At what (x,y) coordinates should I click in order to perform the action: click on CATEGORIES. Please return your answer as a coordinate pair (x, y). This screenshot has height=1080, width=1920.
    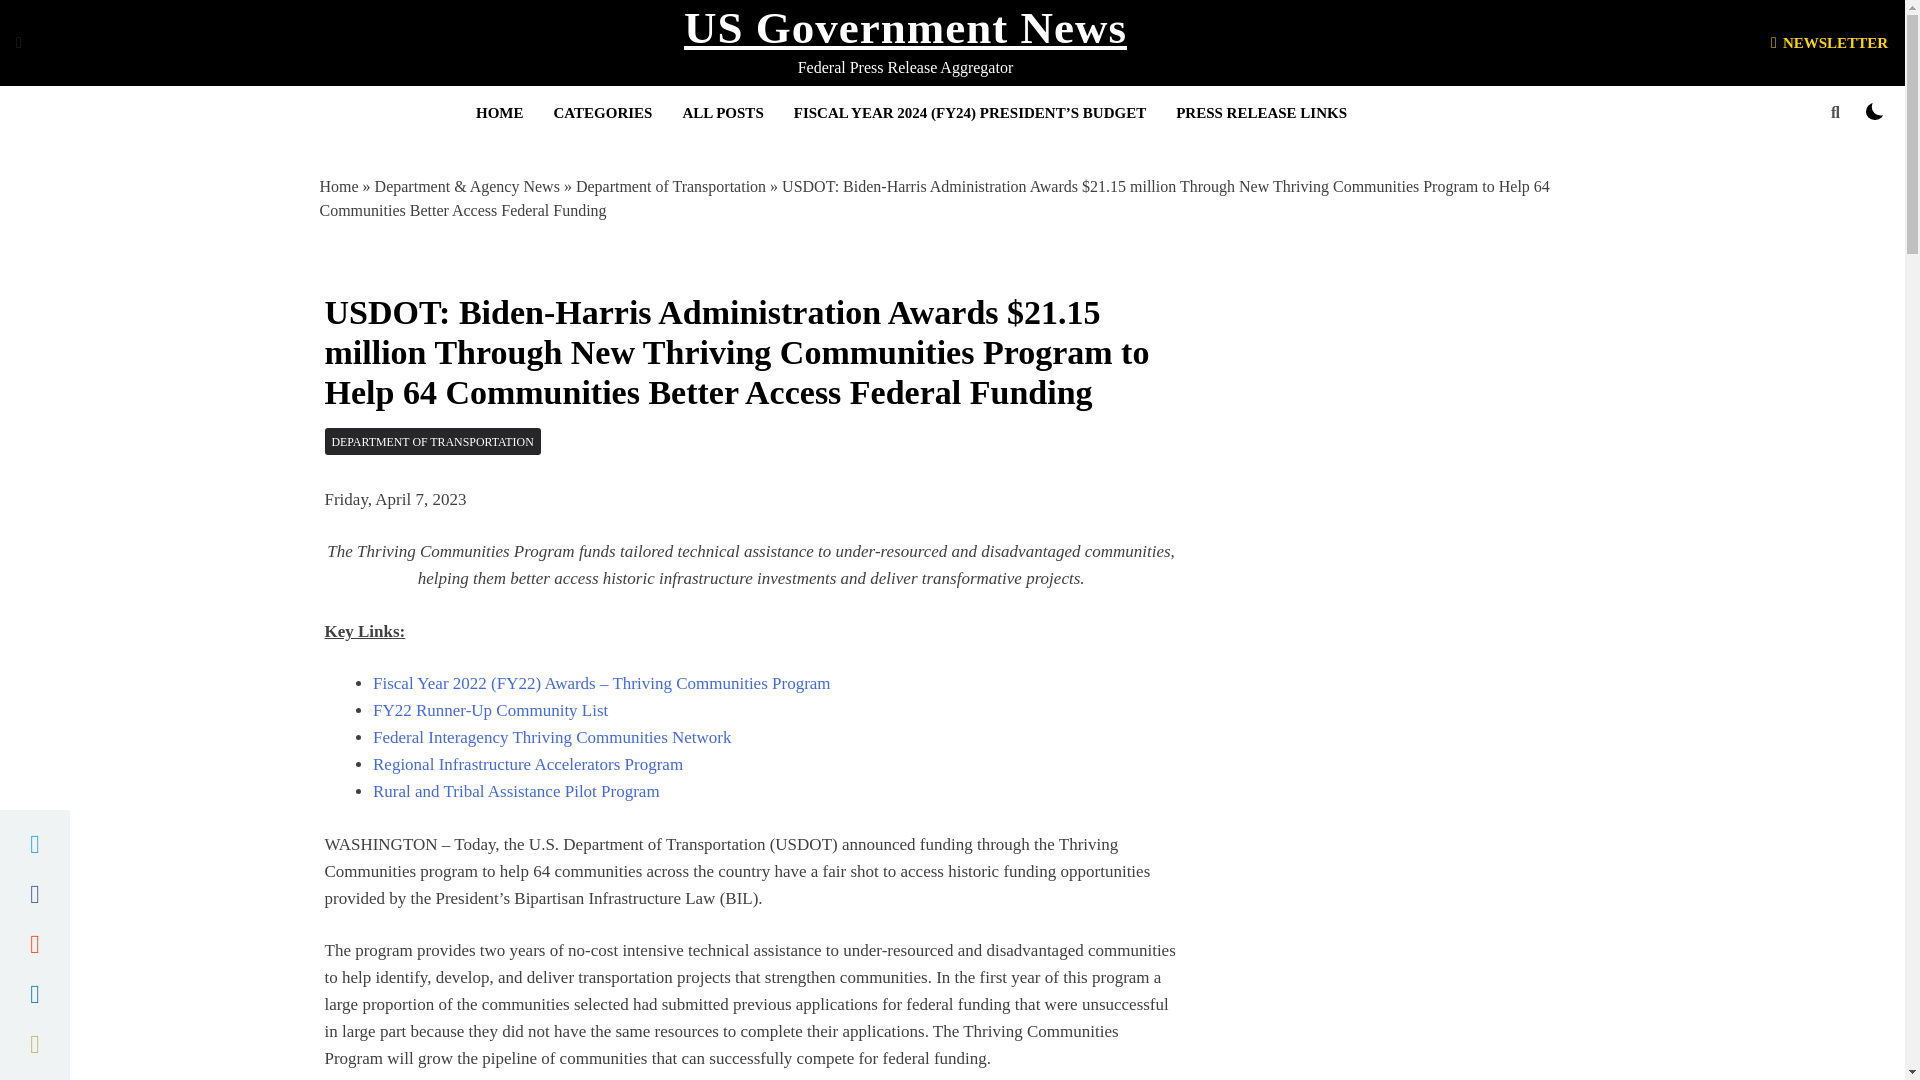
    Looking at the image, I should click on (604, 113).